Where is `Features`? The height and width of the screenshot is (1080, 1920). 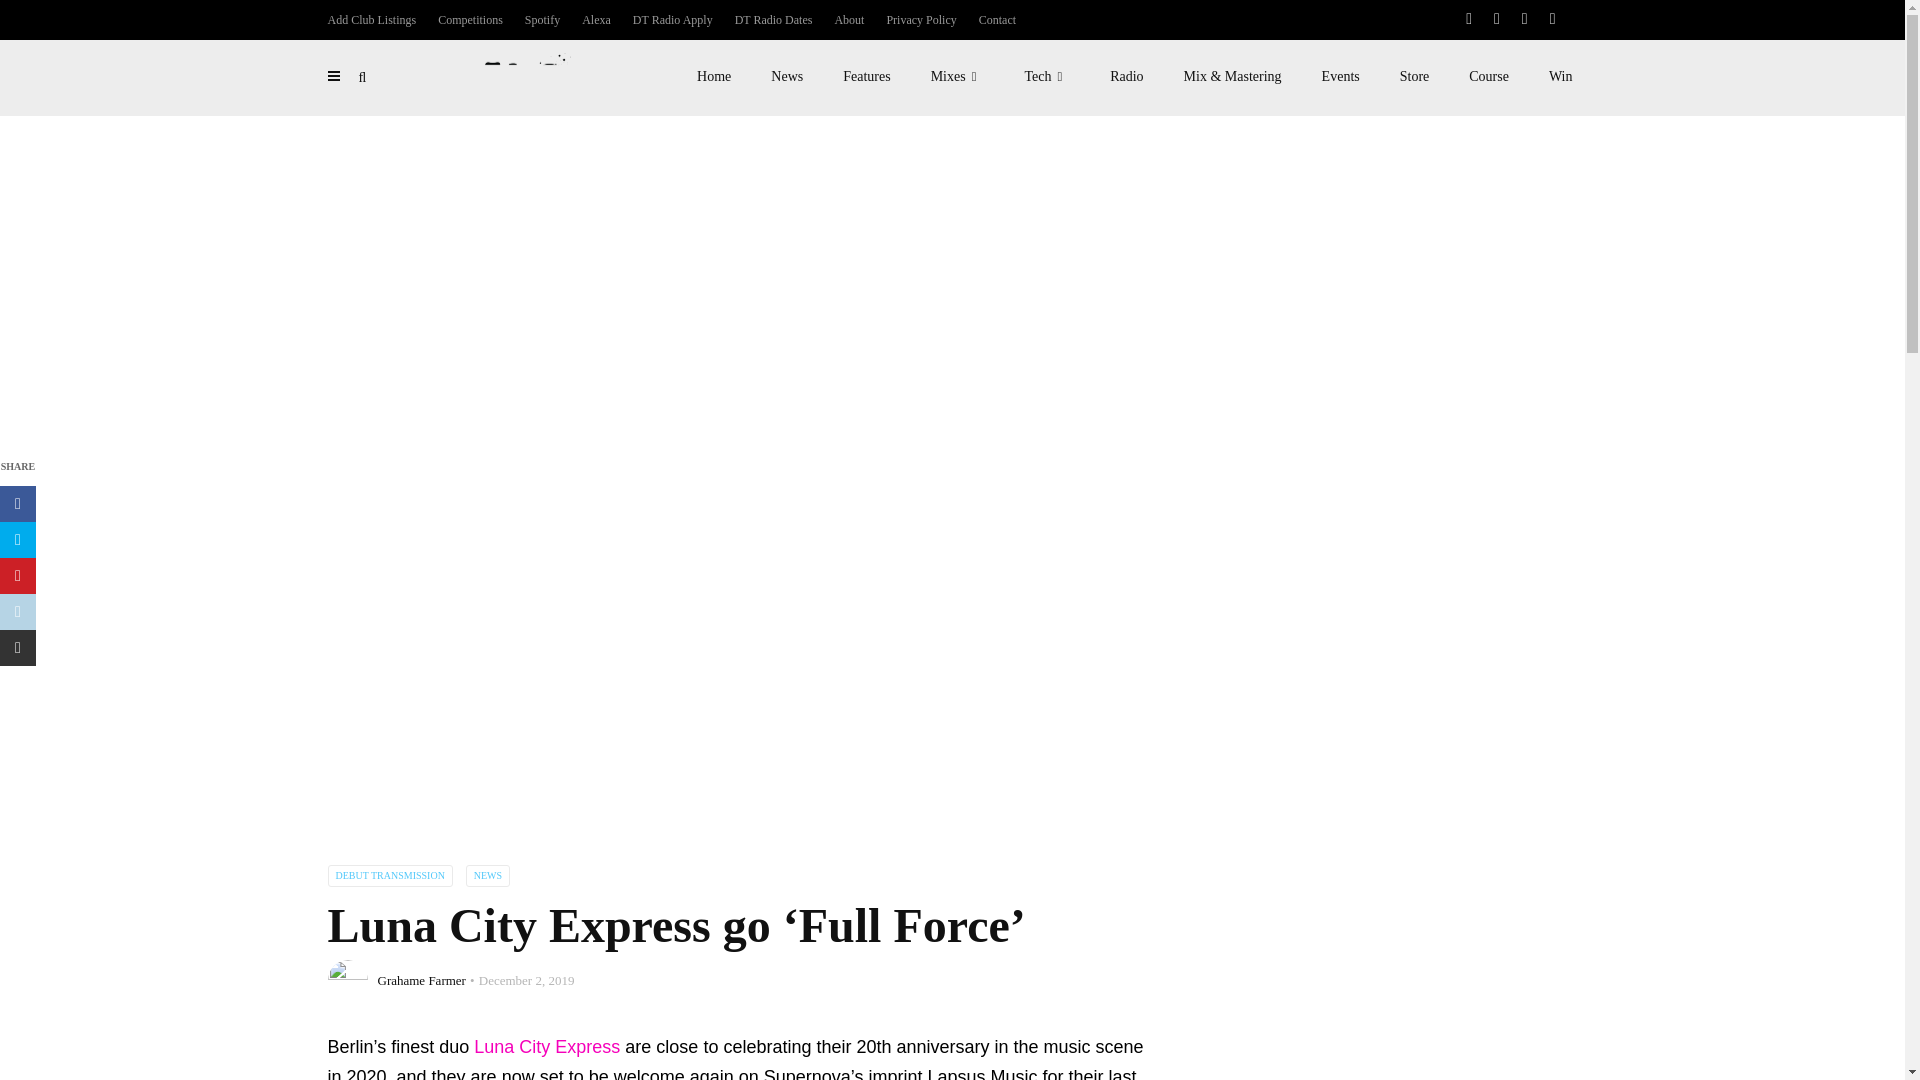
Features is located at coordinates (866, 76).